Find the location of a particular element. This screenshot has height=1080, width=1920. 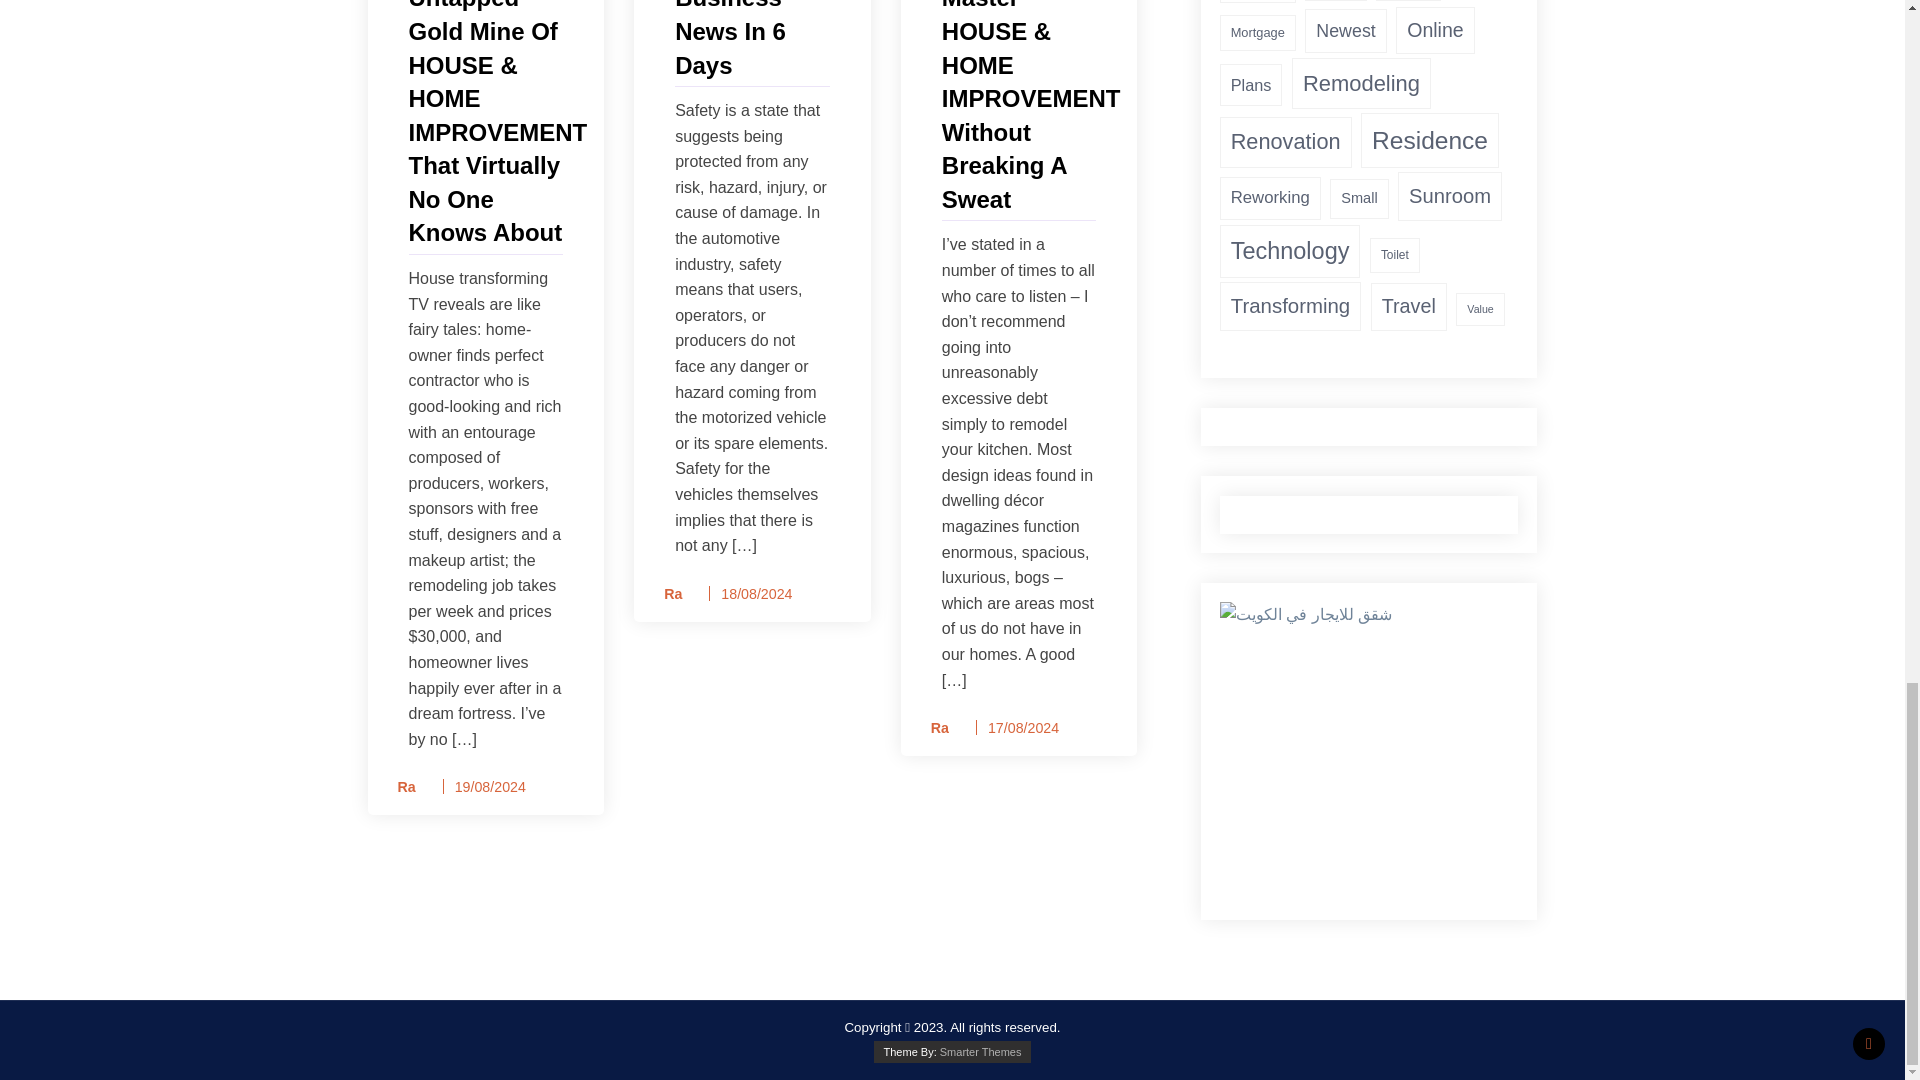

6 Ways To Business News In 6 Days is located at coordinates (752, 41).